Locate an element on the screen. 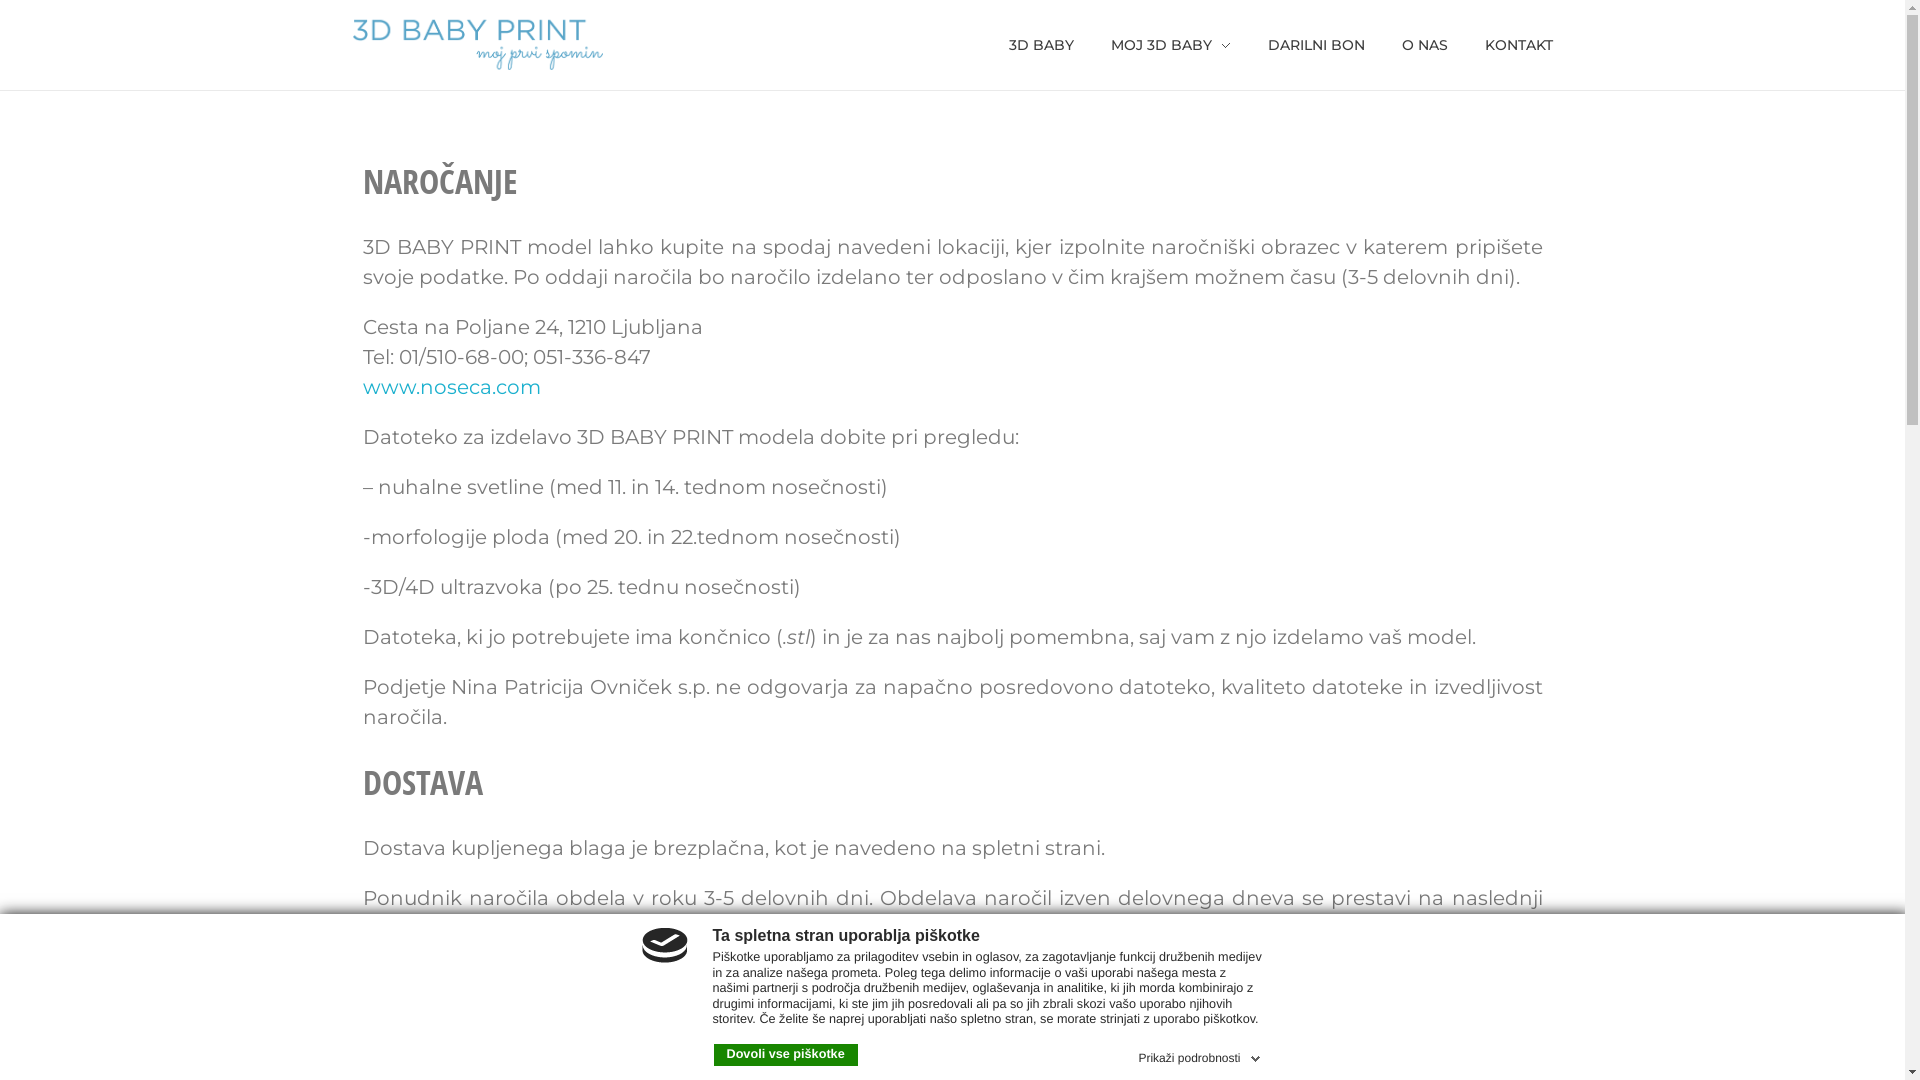  KONTAKT is located at coordinates (1509, 45).